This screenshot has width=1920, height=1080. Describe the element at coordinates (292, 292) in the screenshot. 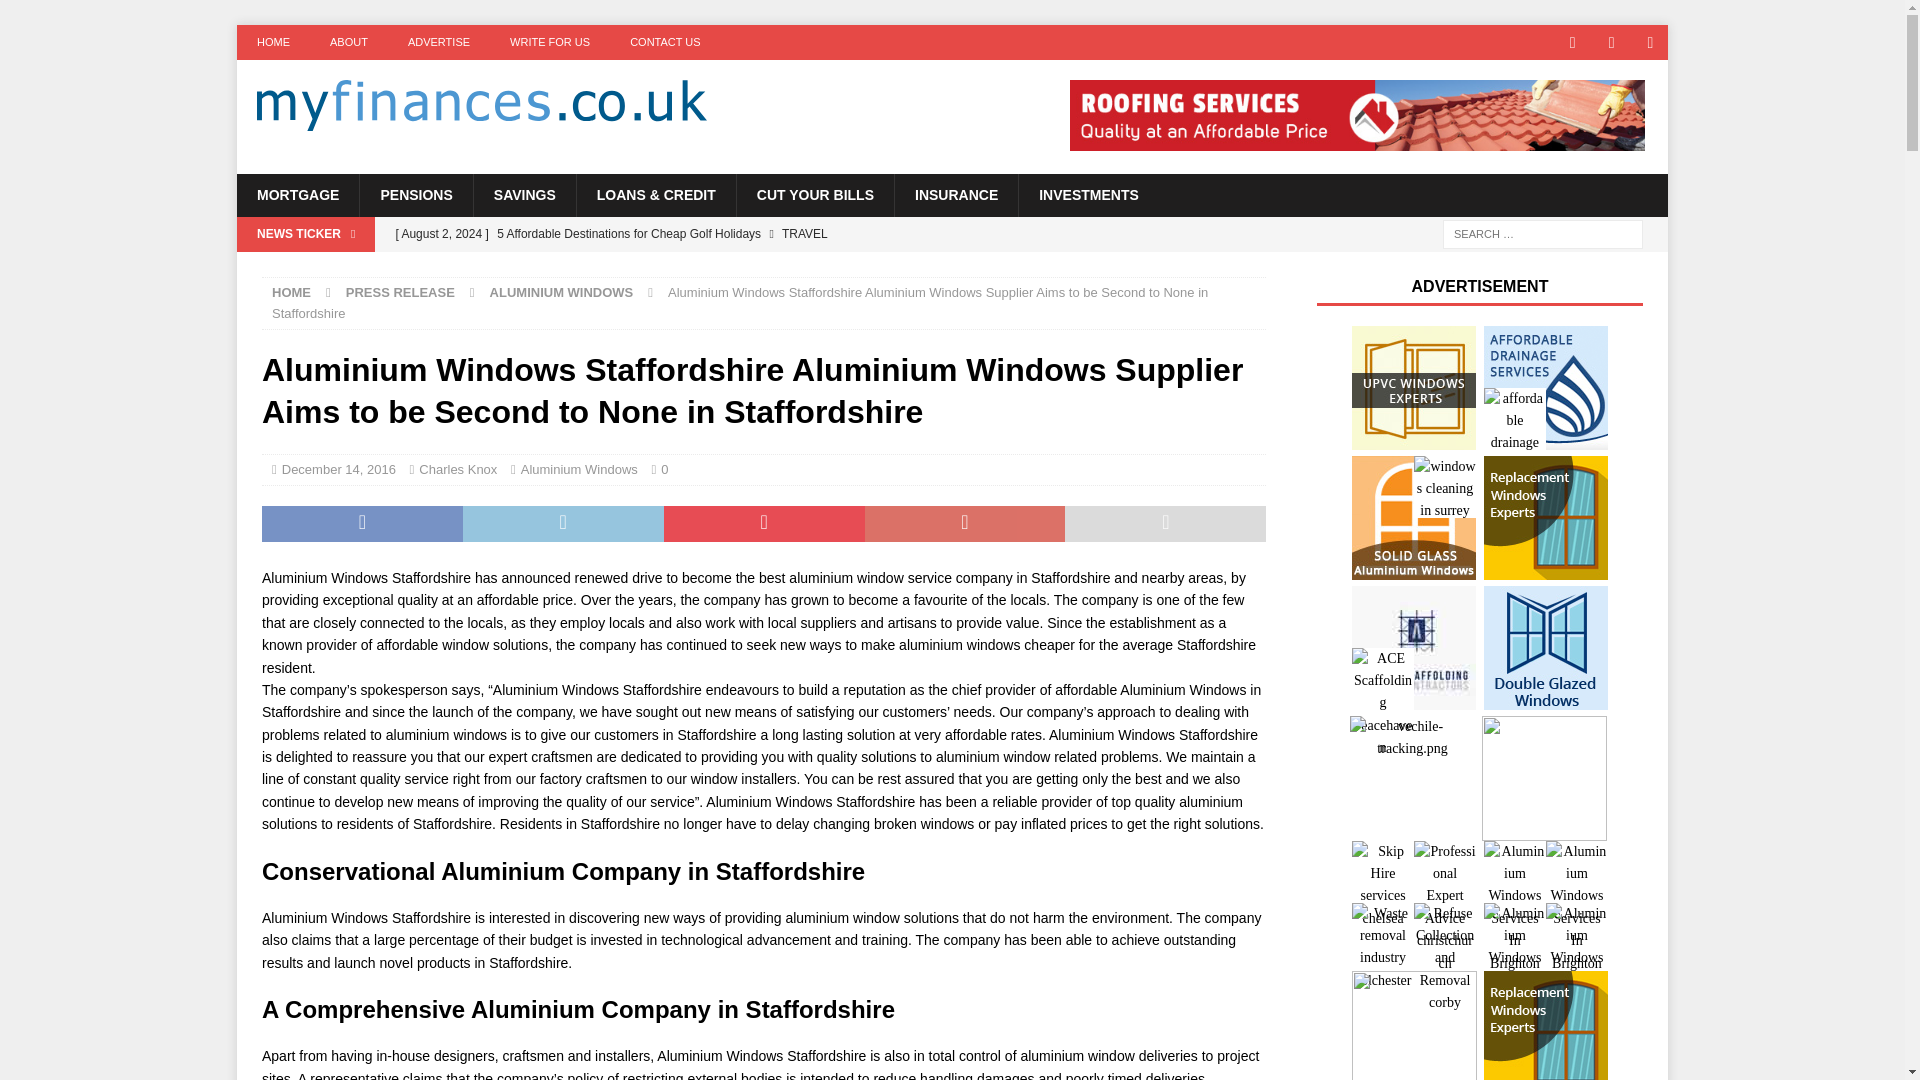

I see `HOME` at that location.